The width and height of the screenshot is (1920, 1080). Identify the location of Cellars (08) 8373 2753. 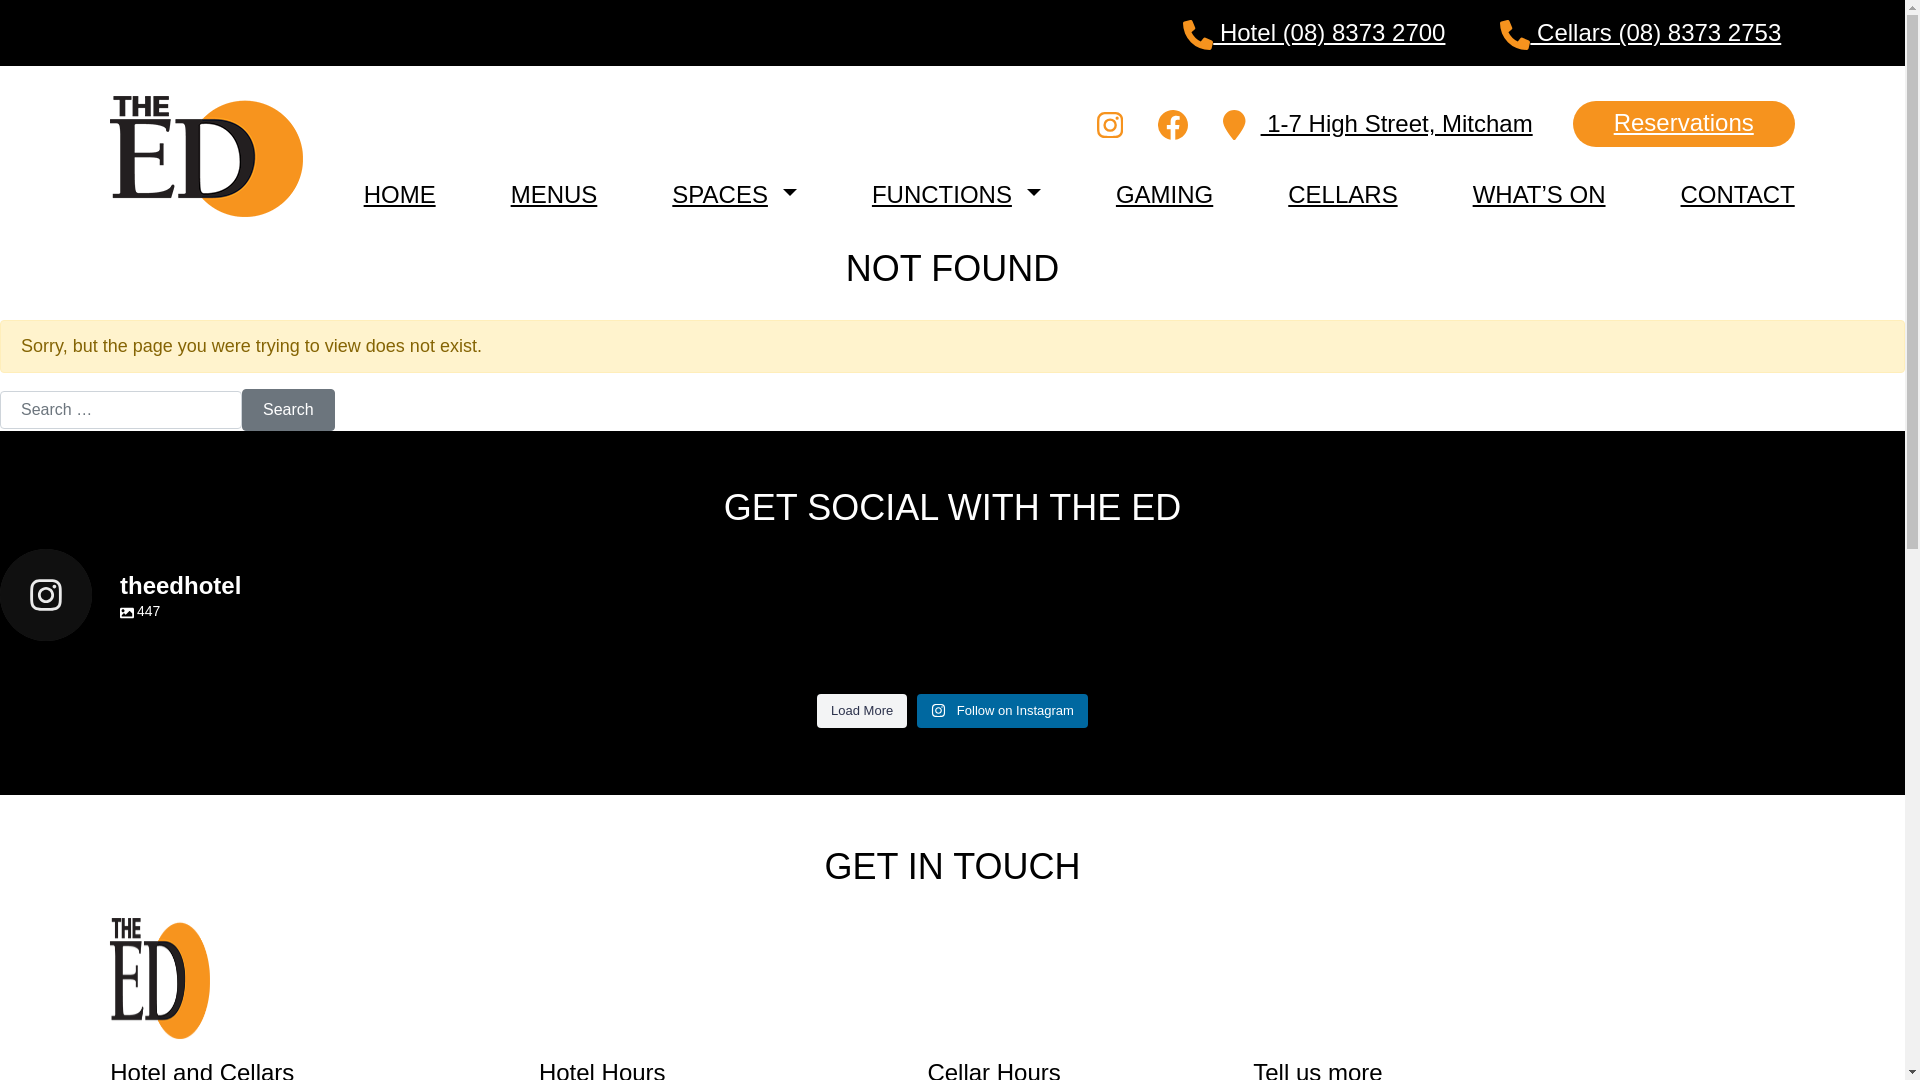
(1640, 33).